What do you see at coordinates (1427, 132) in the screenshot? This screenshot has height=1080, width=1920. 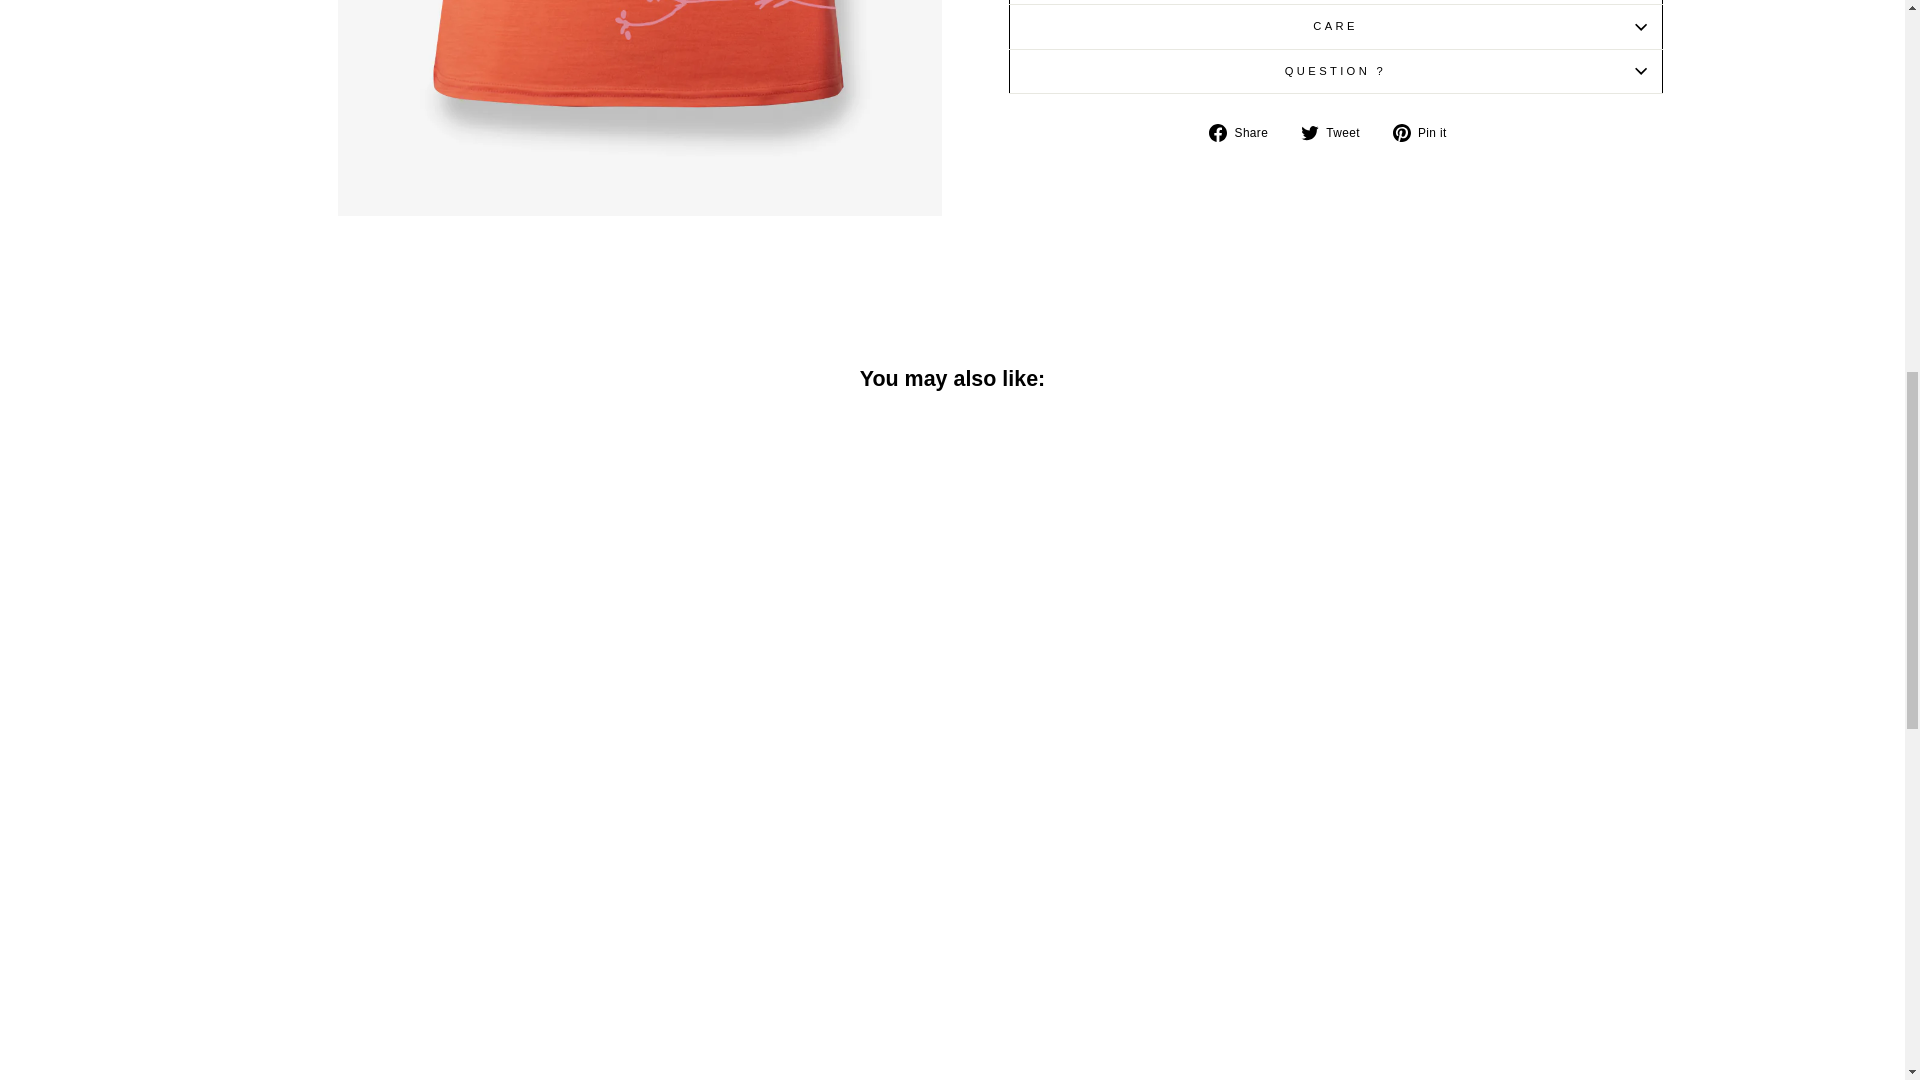 I see `Pin on Pinterest` at bounding box center [1427, 132].